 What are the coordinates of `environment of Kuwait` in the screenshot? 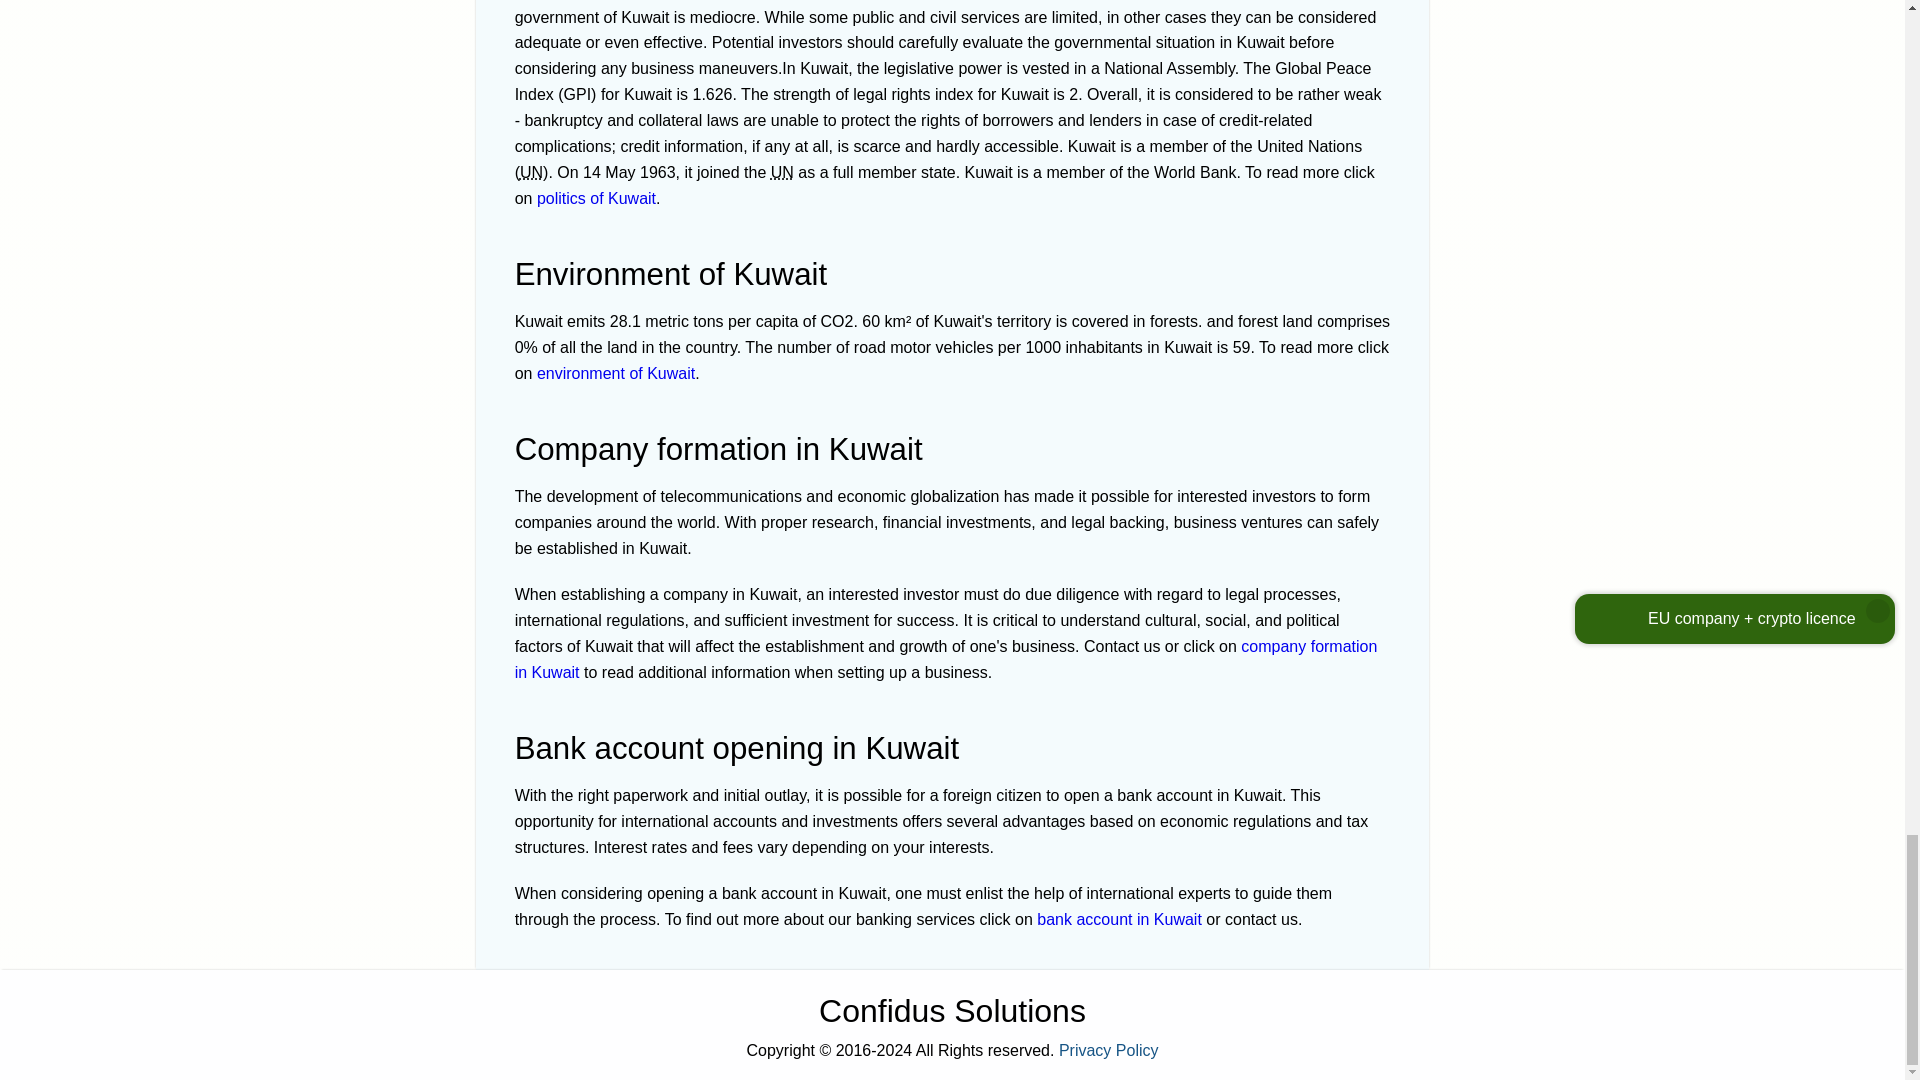 It's located at (616, 374).